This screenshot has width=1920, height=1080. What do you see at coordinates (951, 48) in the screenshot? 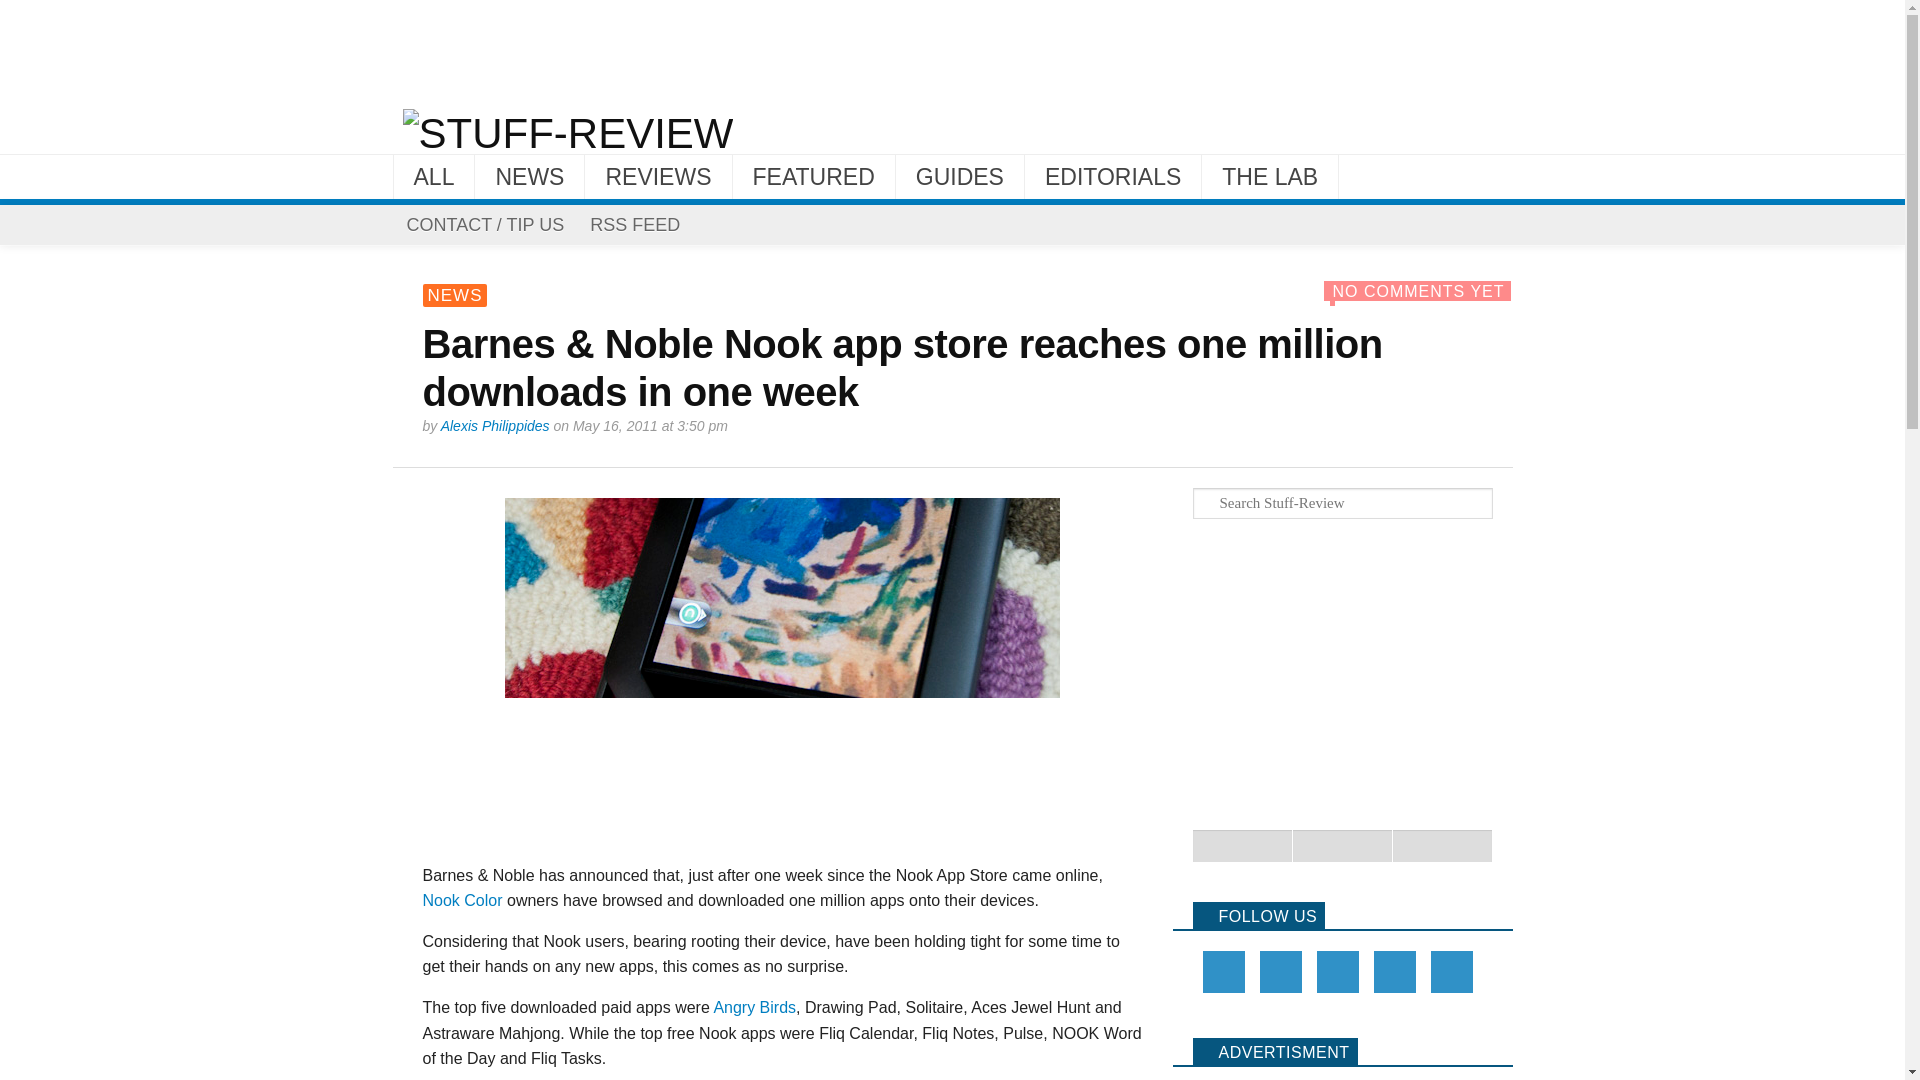
I see `Advertisement` at bounding box center [951, 48].